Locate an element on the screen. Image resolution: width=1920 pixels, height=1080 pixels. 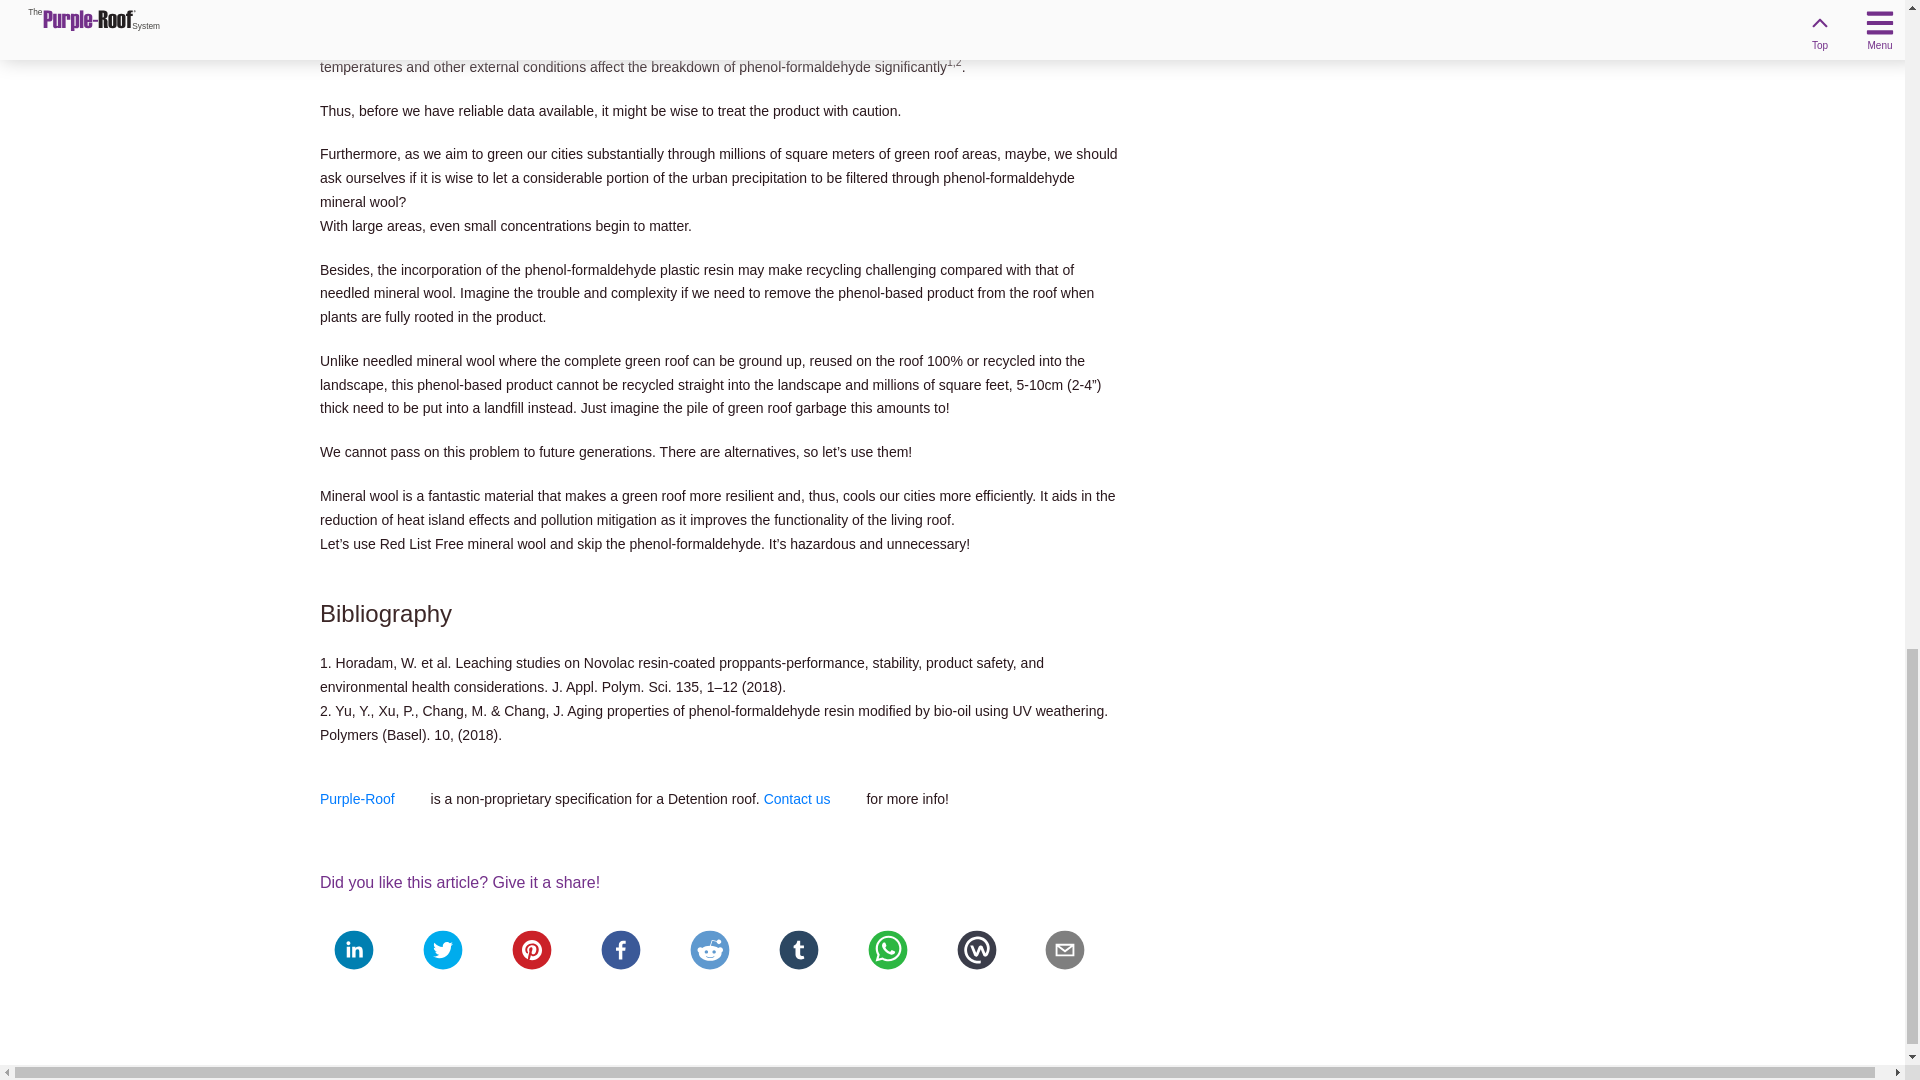
Purple-Roof HOME! is located at coordinates (373, 798).